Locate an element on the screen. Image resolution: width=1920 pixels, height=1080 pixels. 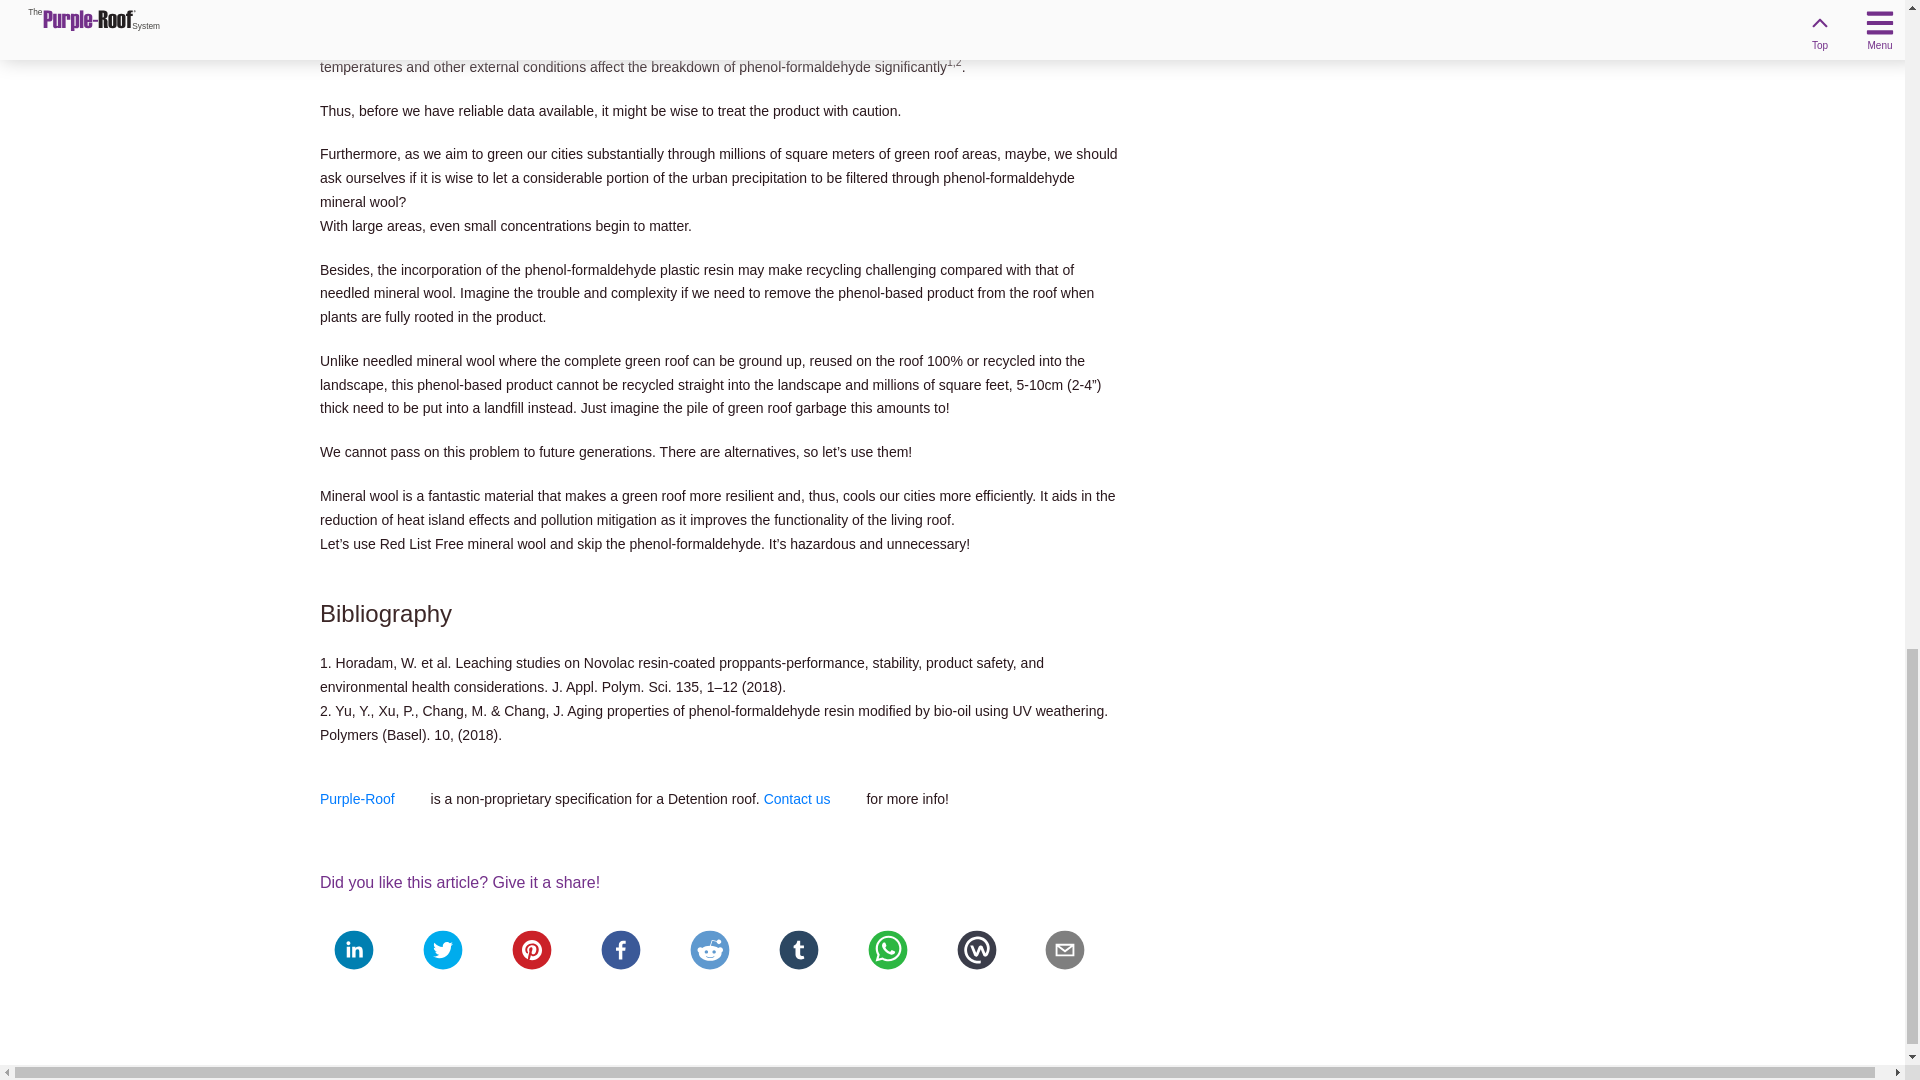
Purple-Roof HOME! is located at coordinates (373, 798).